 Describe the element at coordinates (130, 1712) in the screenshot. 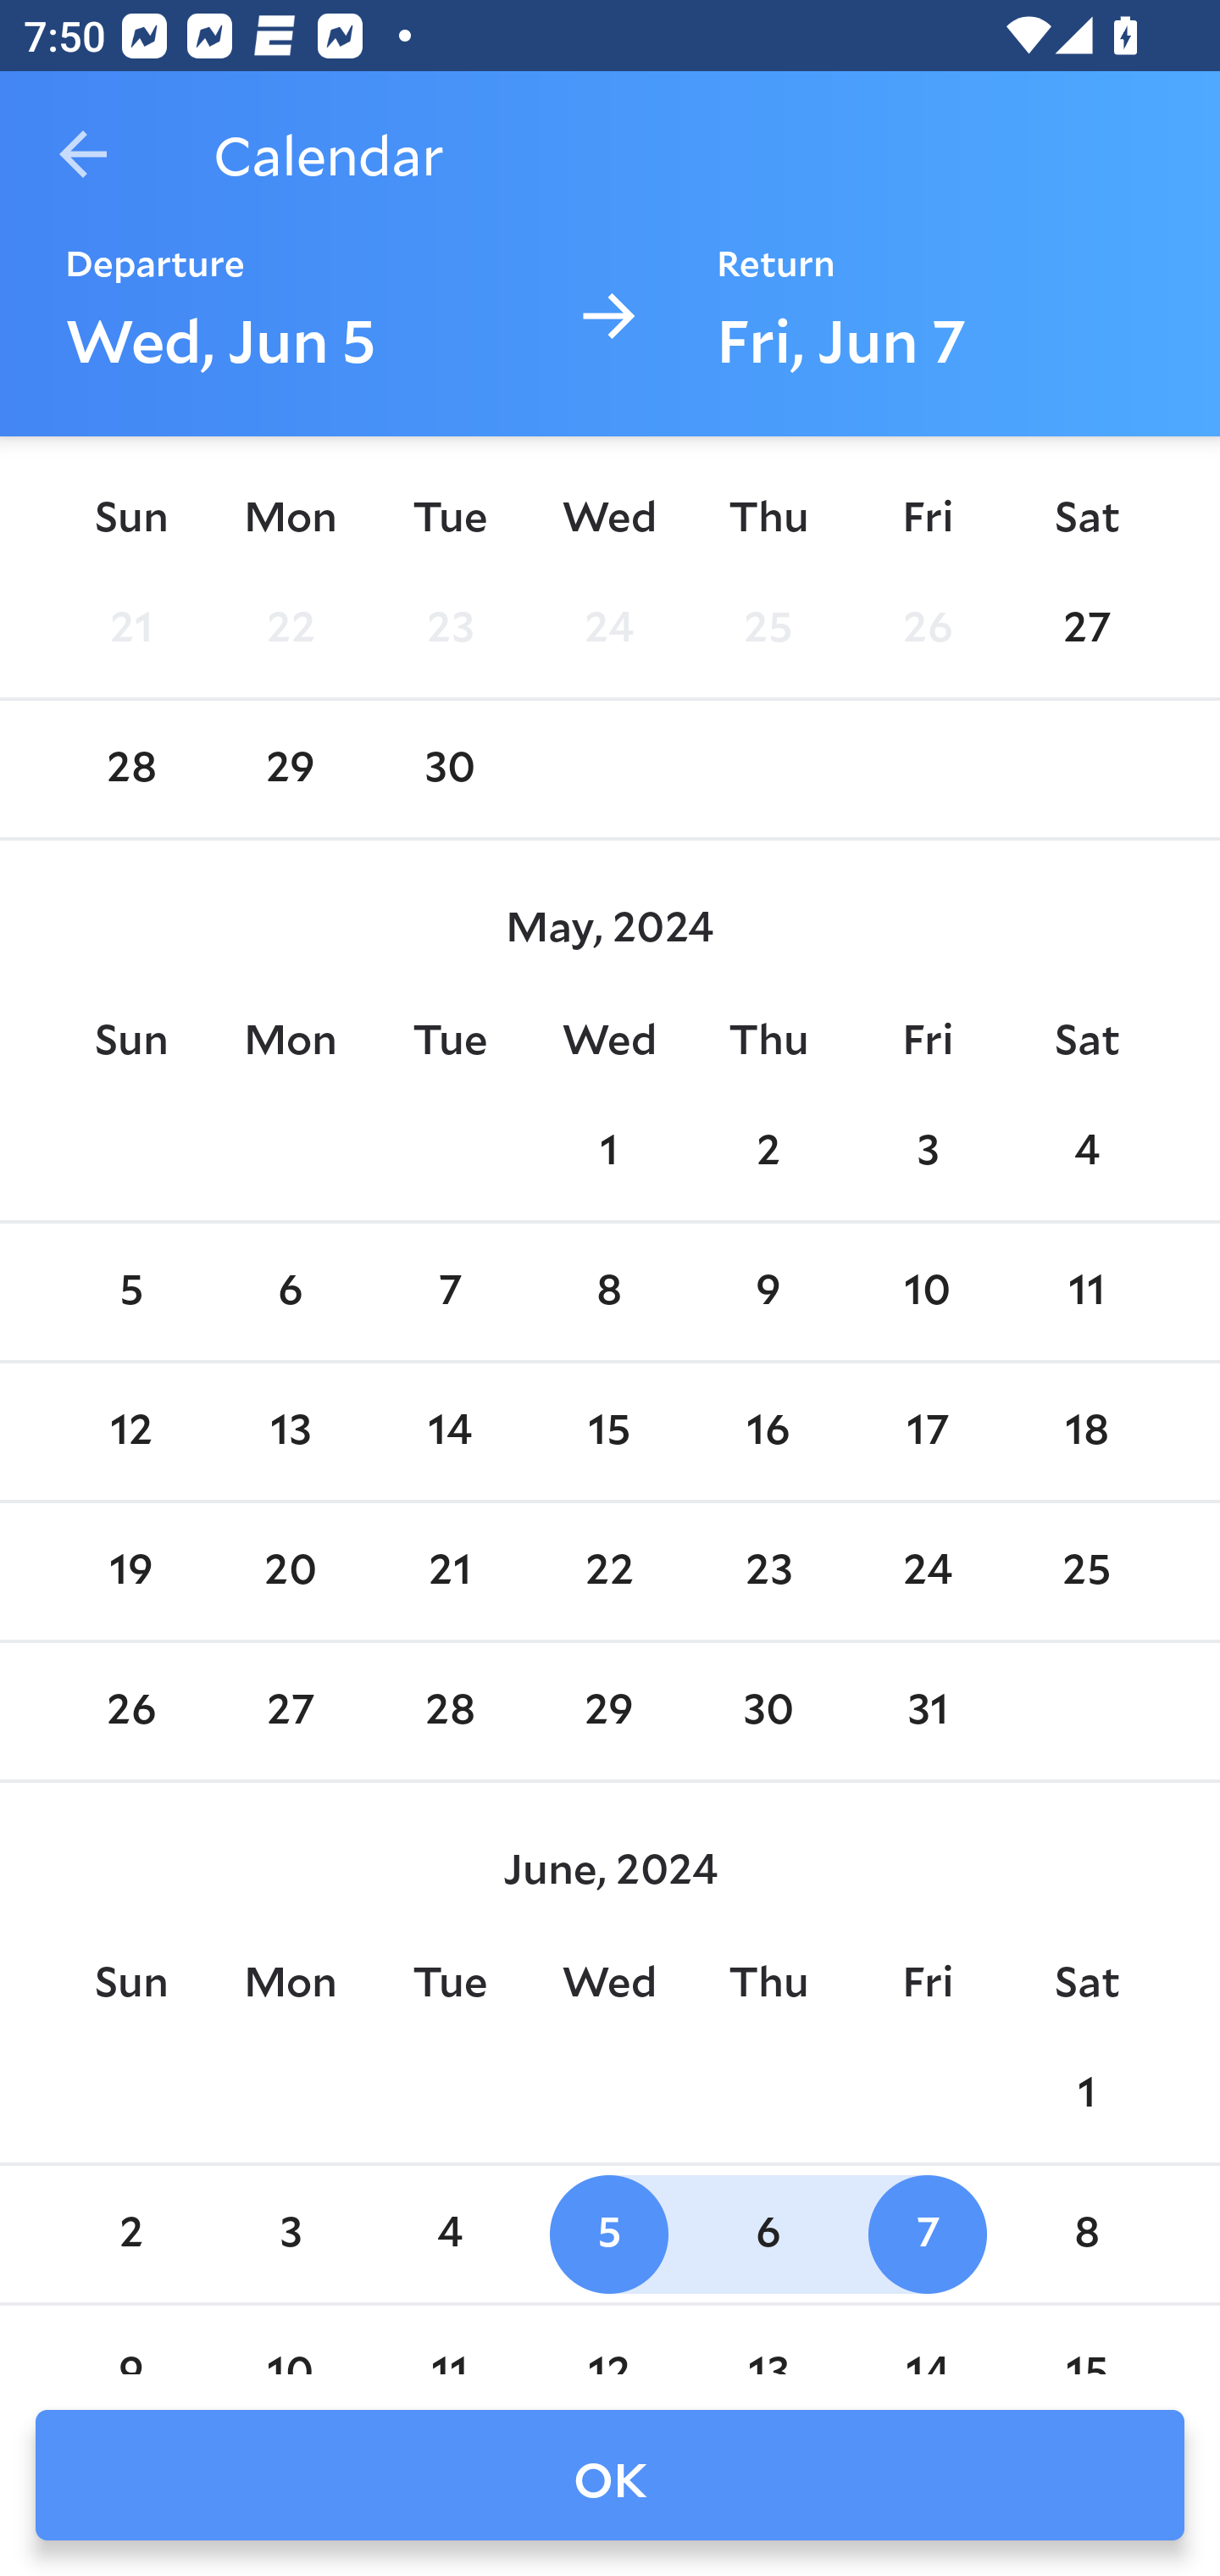

I see `26` at that location.